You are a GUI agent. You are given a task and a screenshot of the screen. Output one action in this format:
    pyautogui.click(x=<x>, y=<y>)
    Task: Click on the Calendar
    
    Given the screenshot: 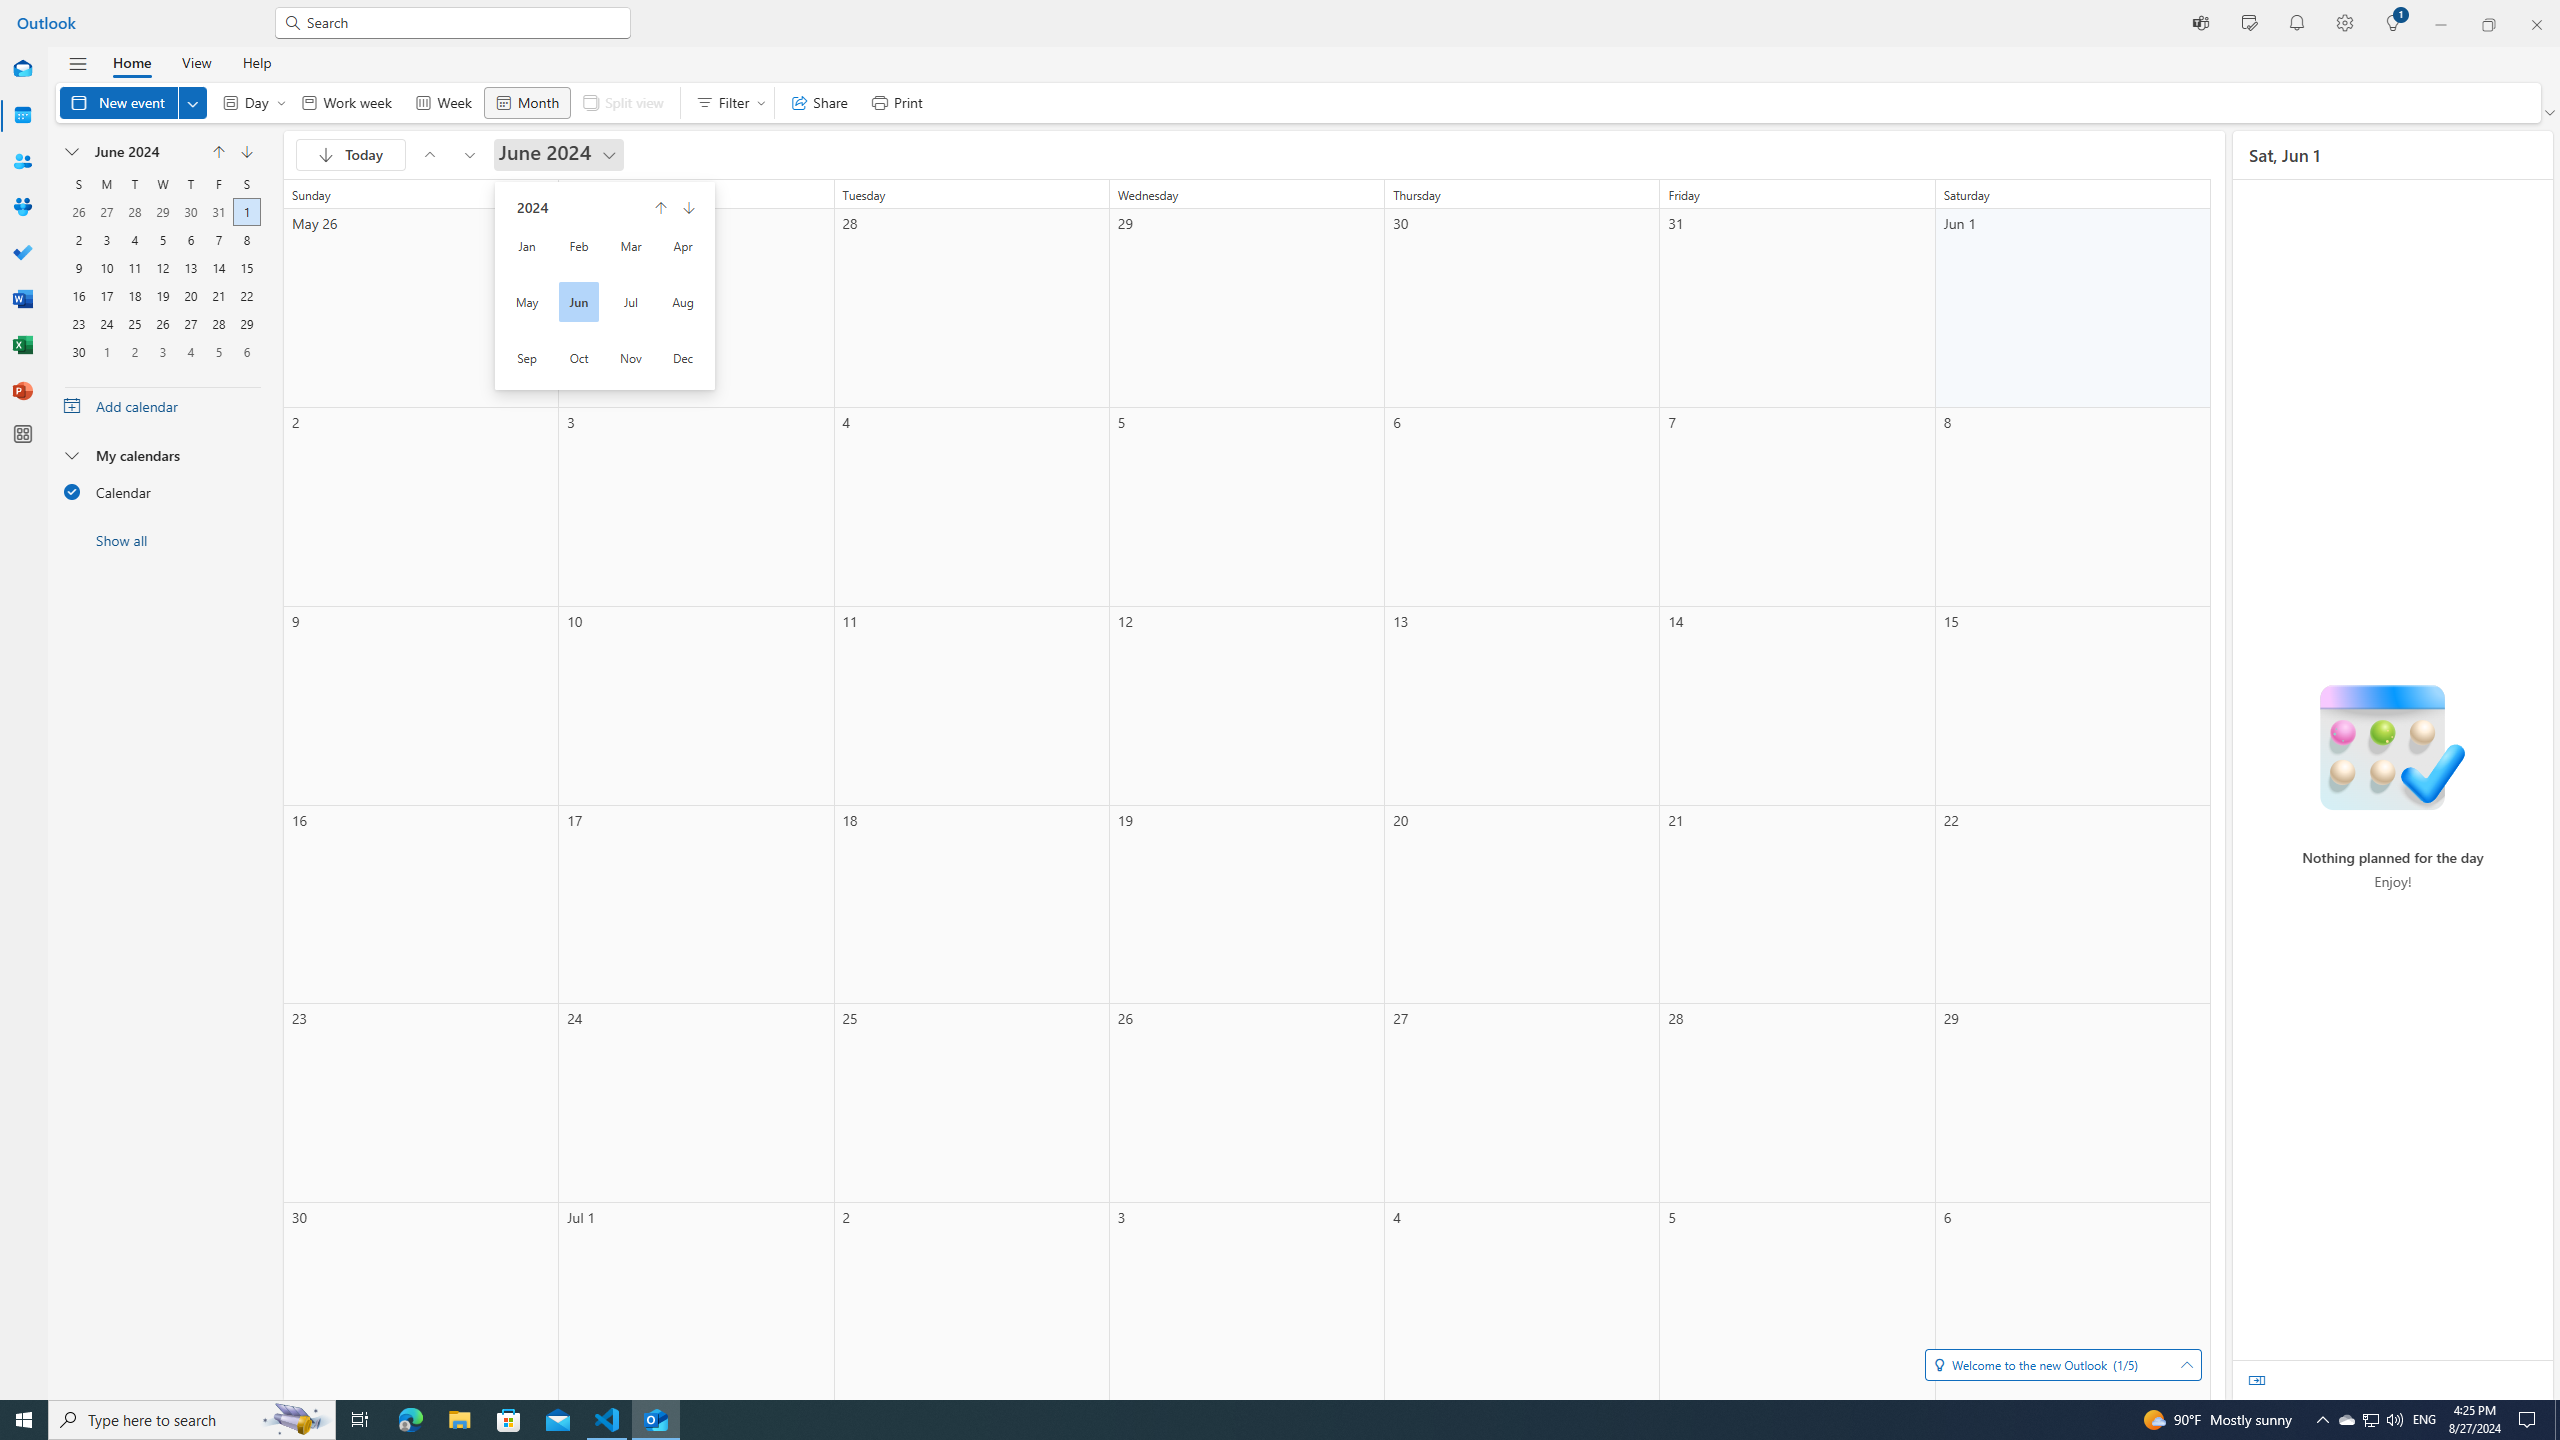 What is the action you would take?
    pyautogui.click(x=22, y=116)
    